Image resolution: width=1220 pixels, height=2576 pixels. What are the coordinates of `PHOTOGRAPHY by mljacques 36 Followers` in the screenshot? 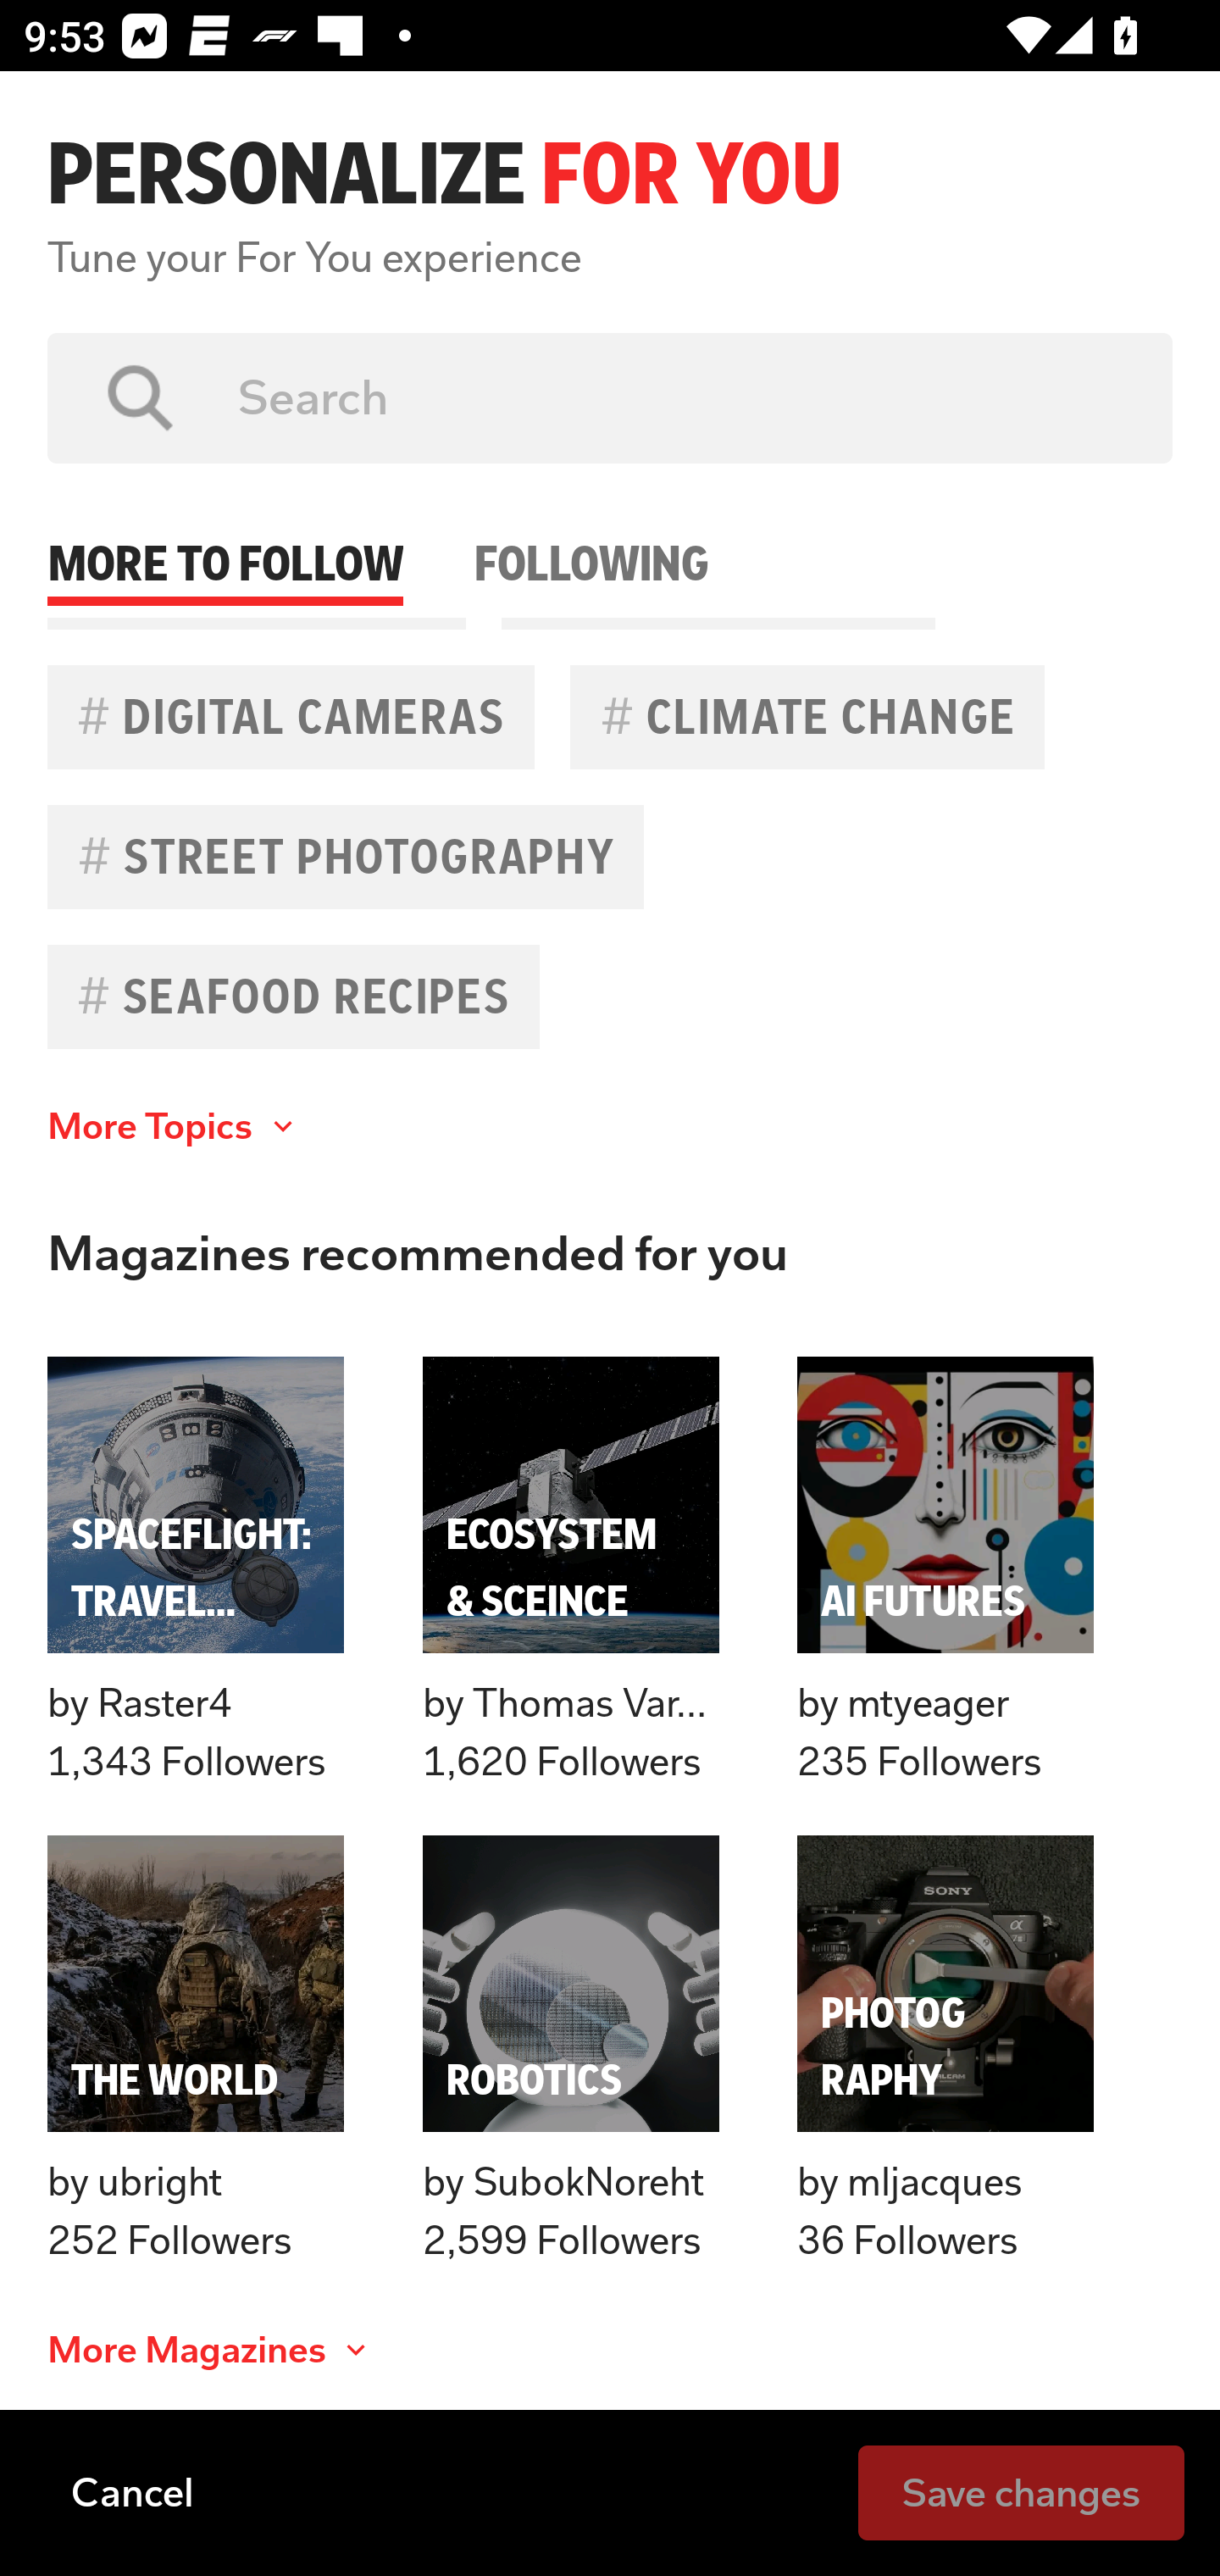 It's located at (945, 2051).